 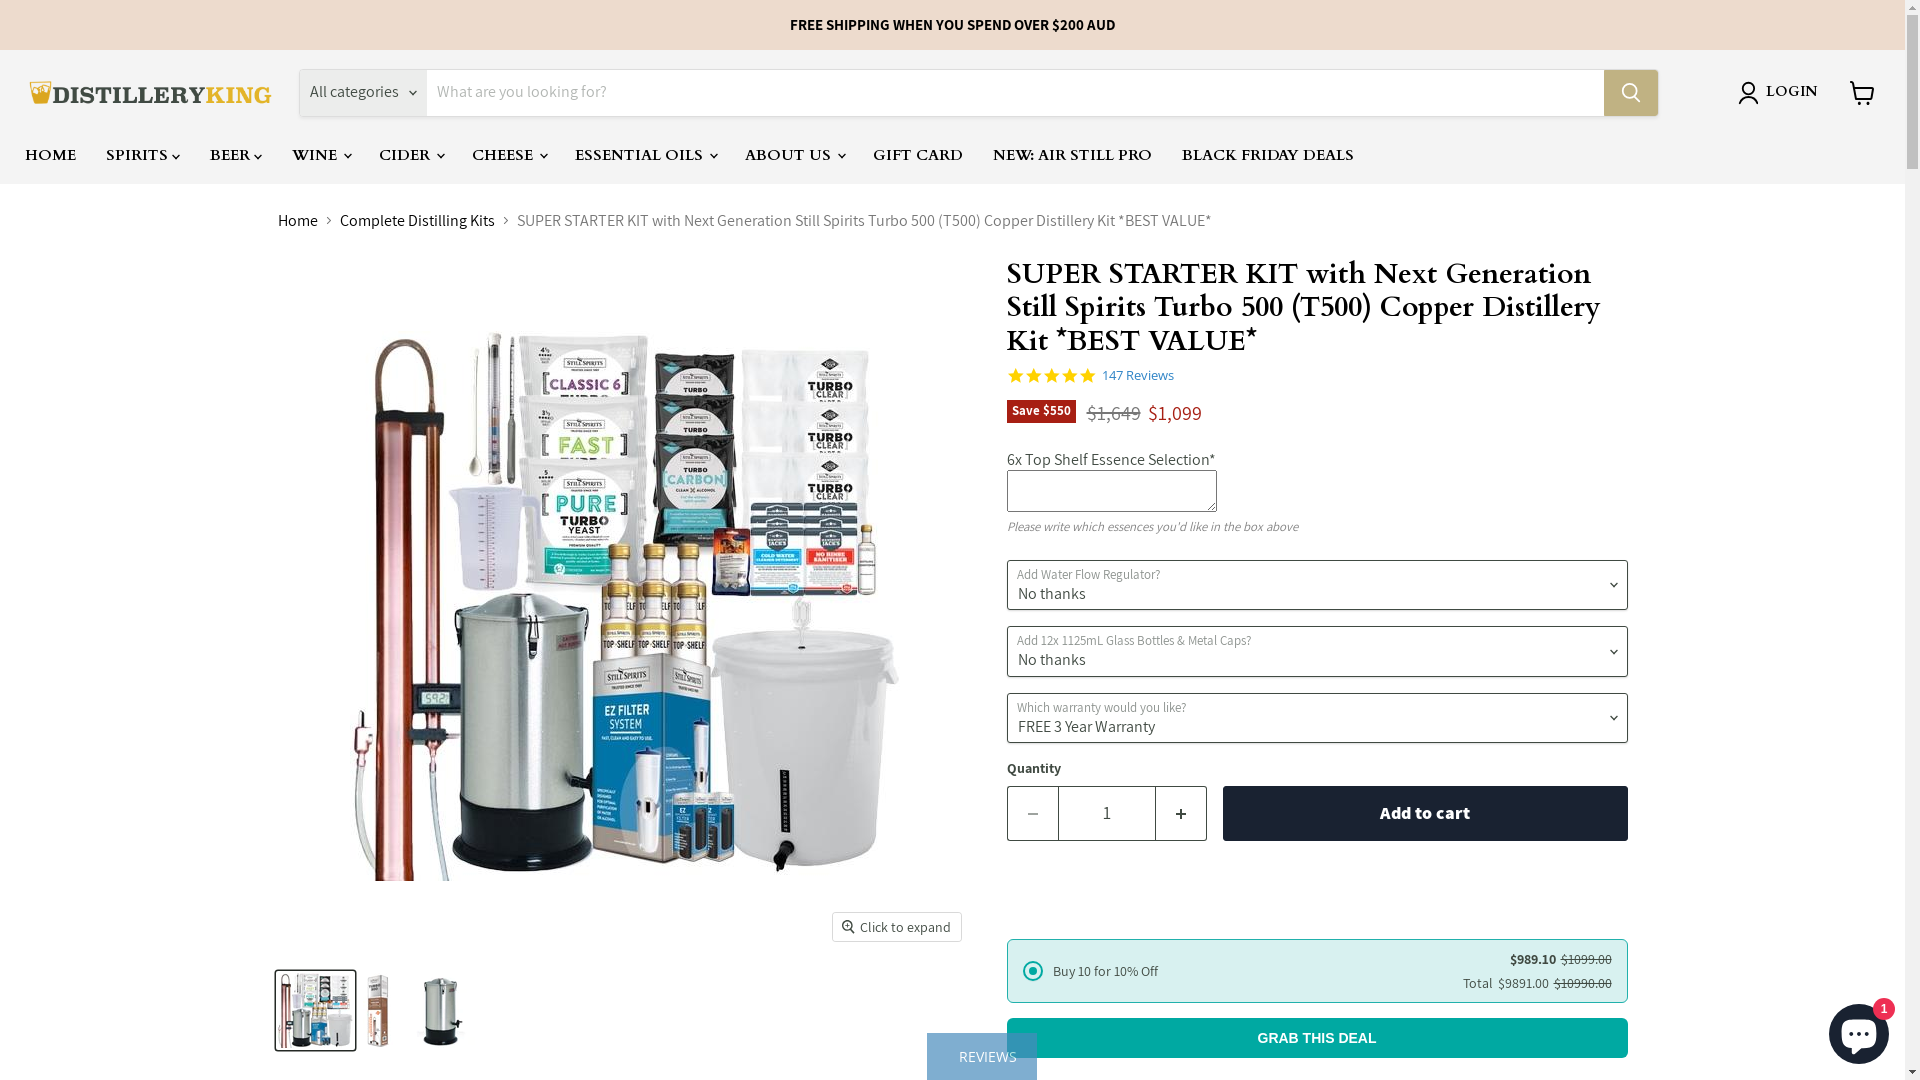 What do you see at coordinates (1268, 155) in the screenshot?
I see `BLACK FRIDAY DEALS` at bounding box center [1268, 155].